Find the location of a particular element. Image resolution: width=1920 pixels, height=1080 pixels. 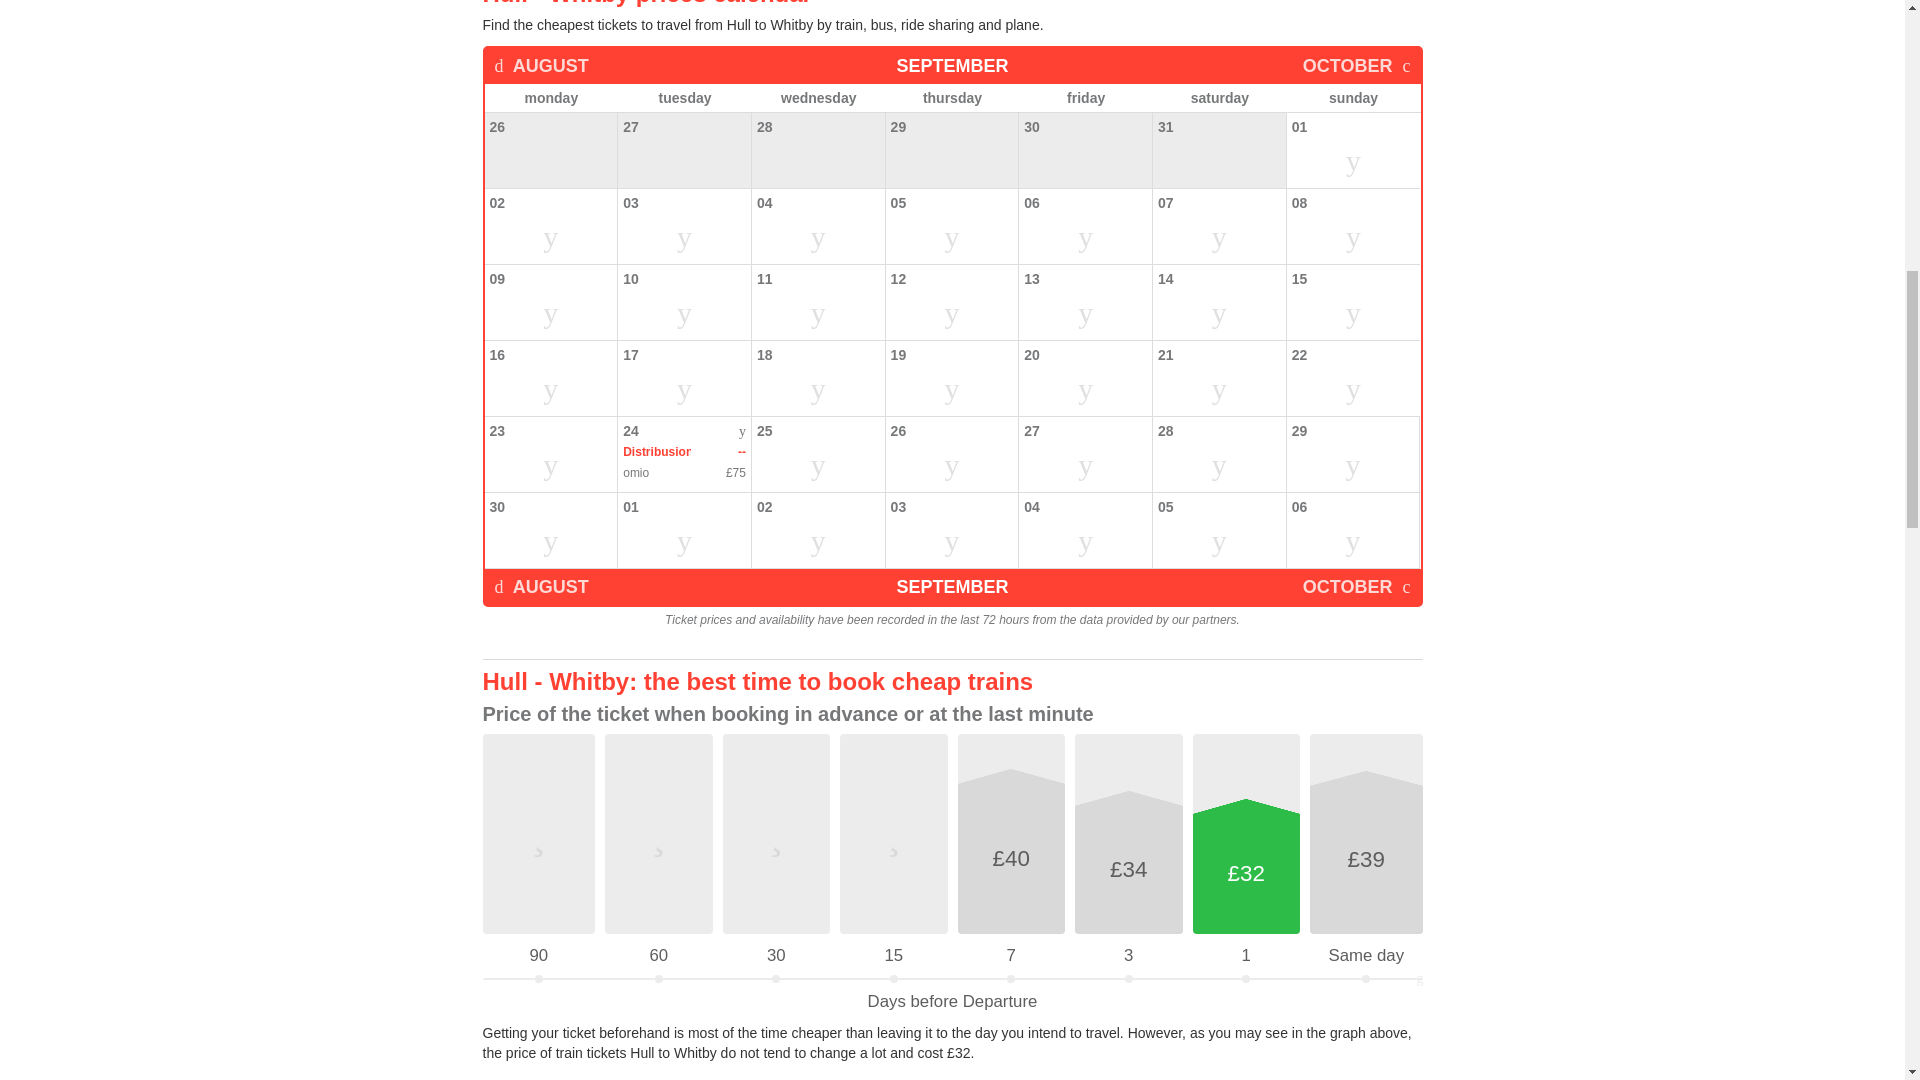

OCTOBER   is located at coordinates (1357, 66).